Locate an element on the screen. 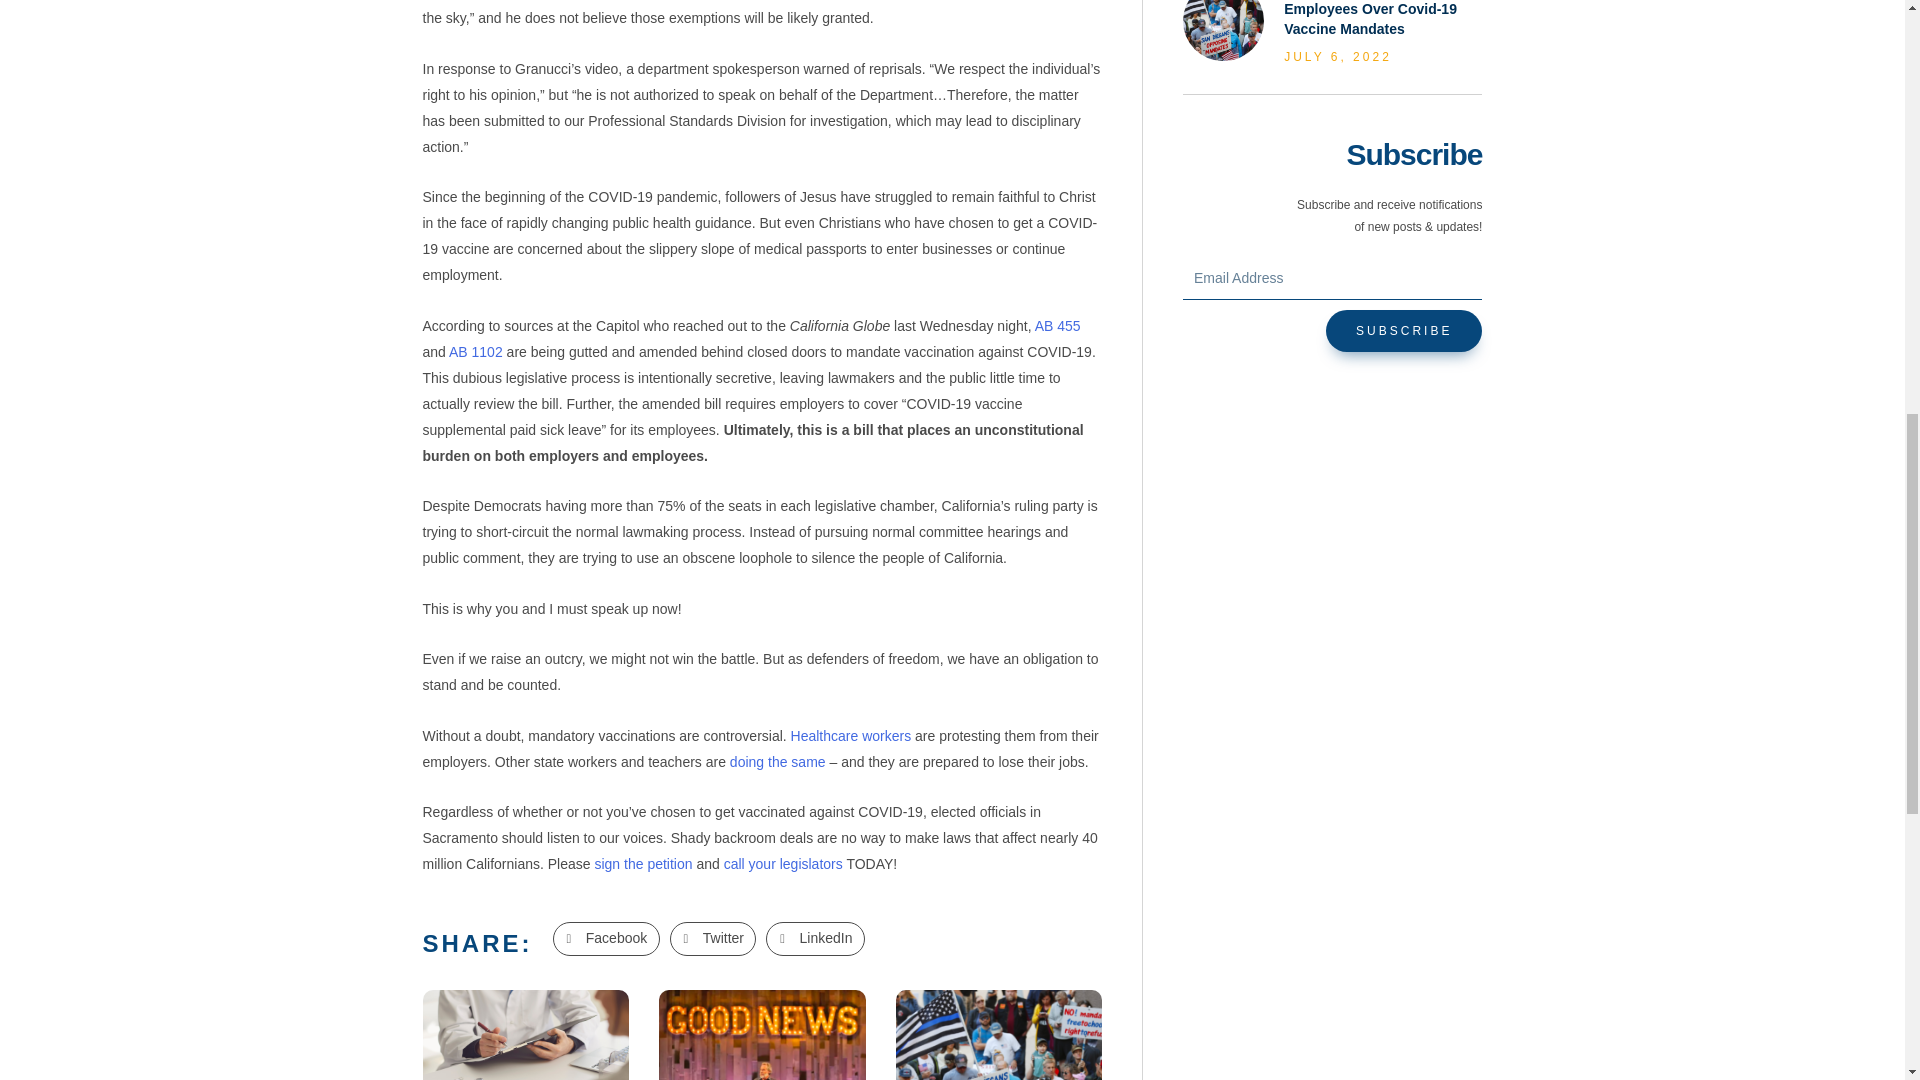  call your legislators is located at coordinates (782, 864).